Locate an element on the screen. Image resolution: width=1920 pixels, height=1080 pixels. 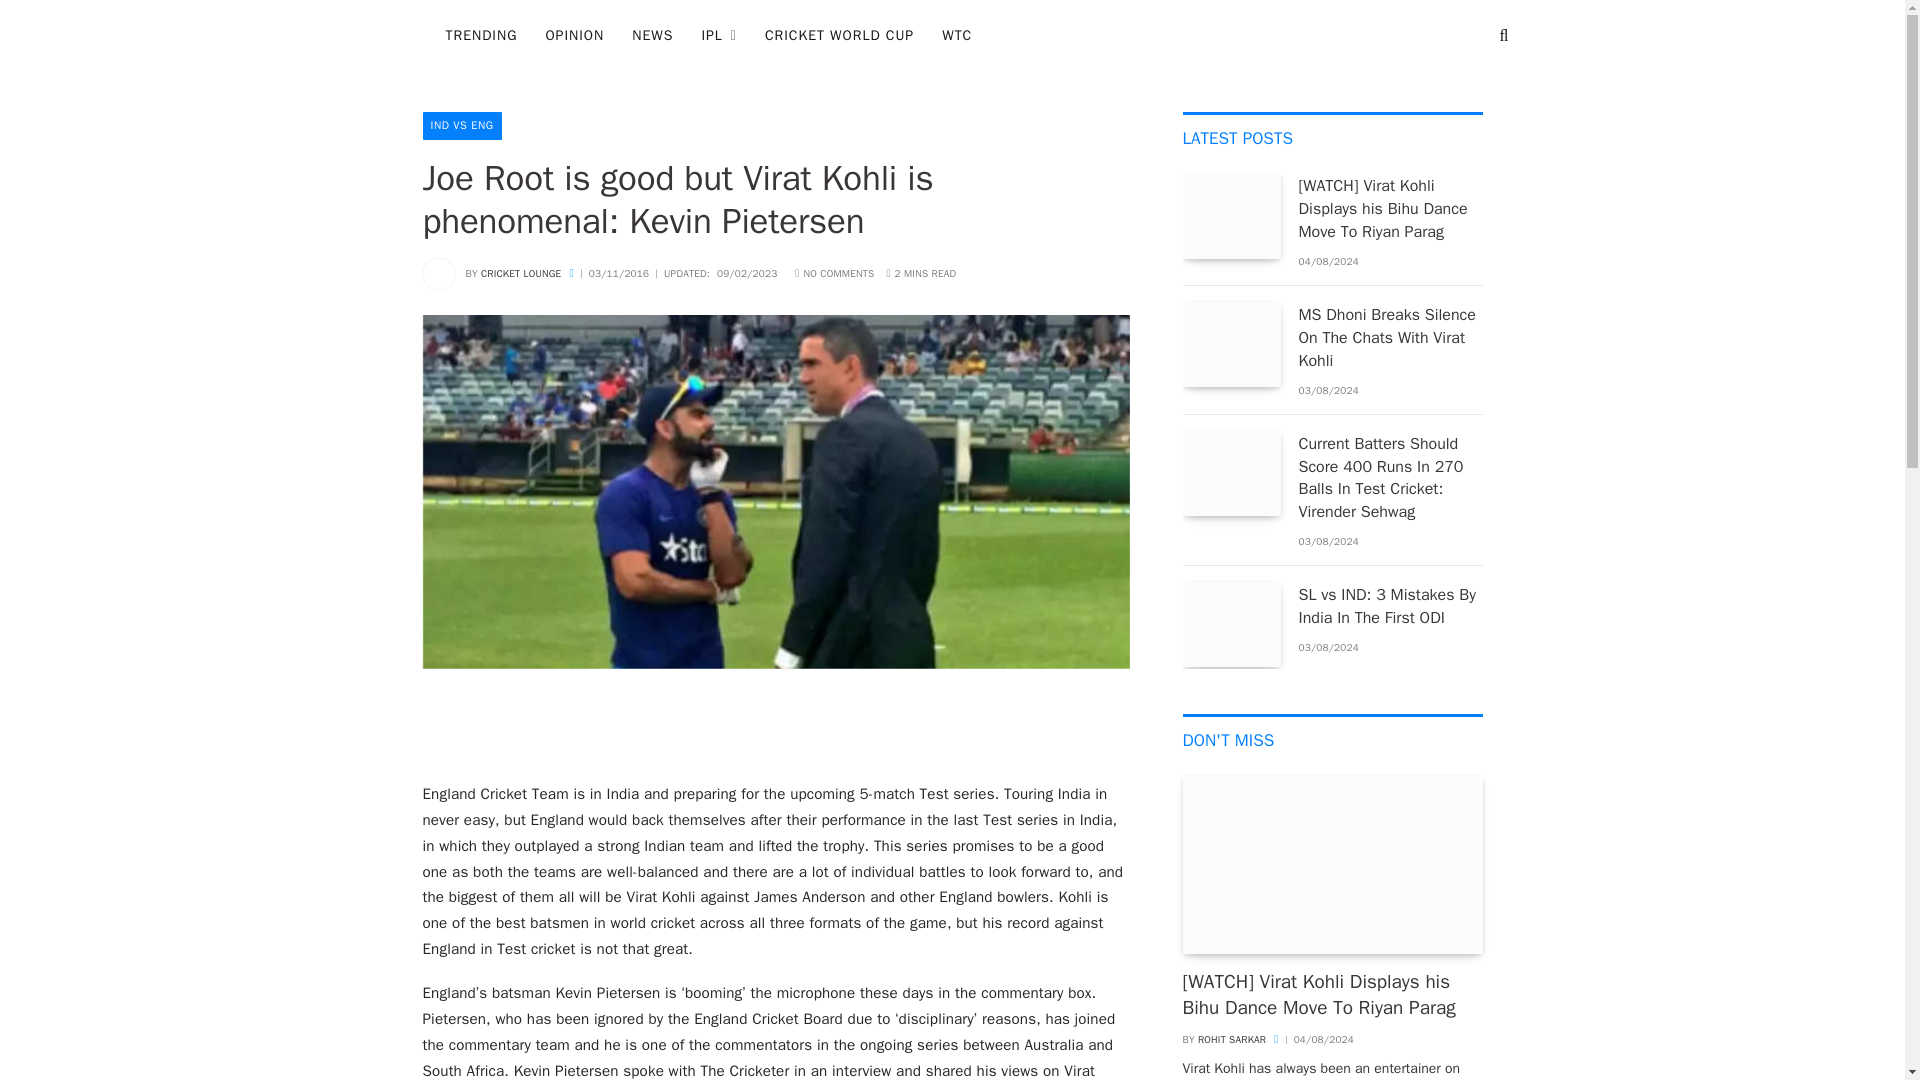
OPINION is located at coordinates (574, 36).